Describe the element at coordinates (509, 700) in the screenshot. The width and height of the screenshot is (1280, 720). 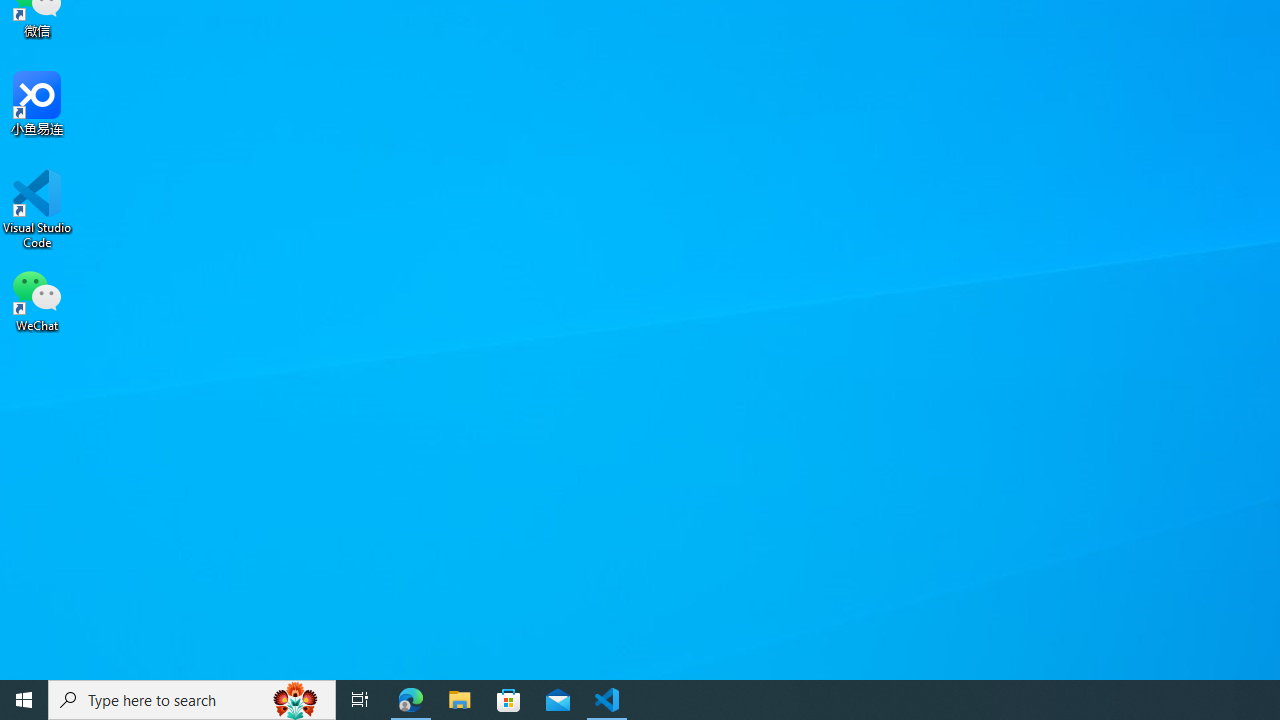
I see `Microsoft Store` at that location.